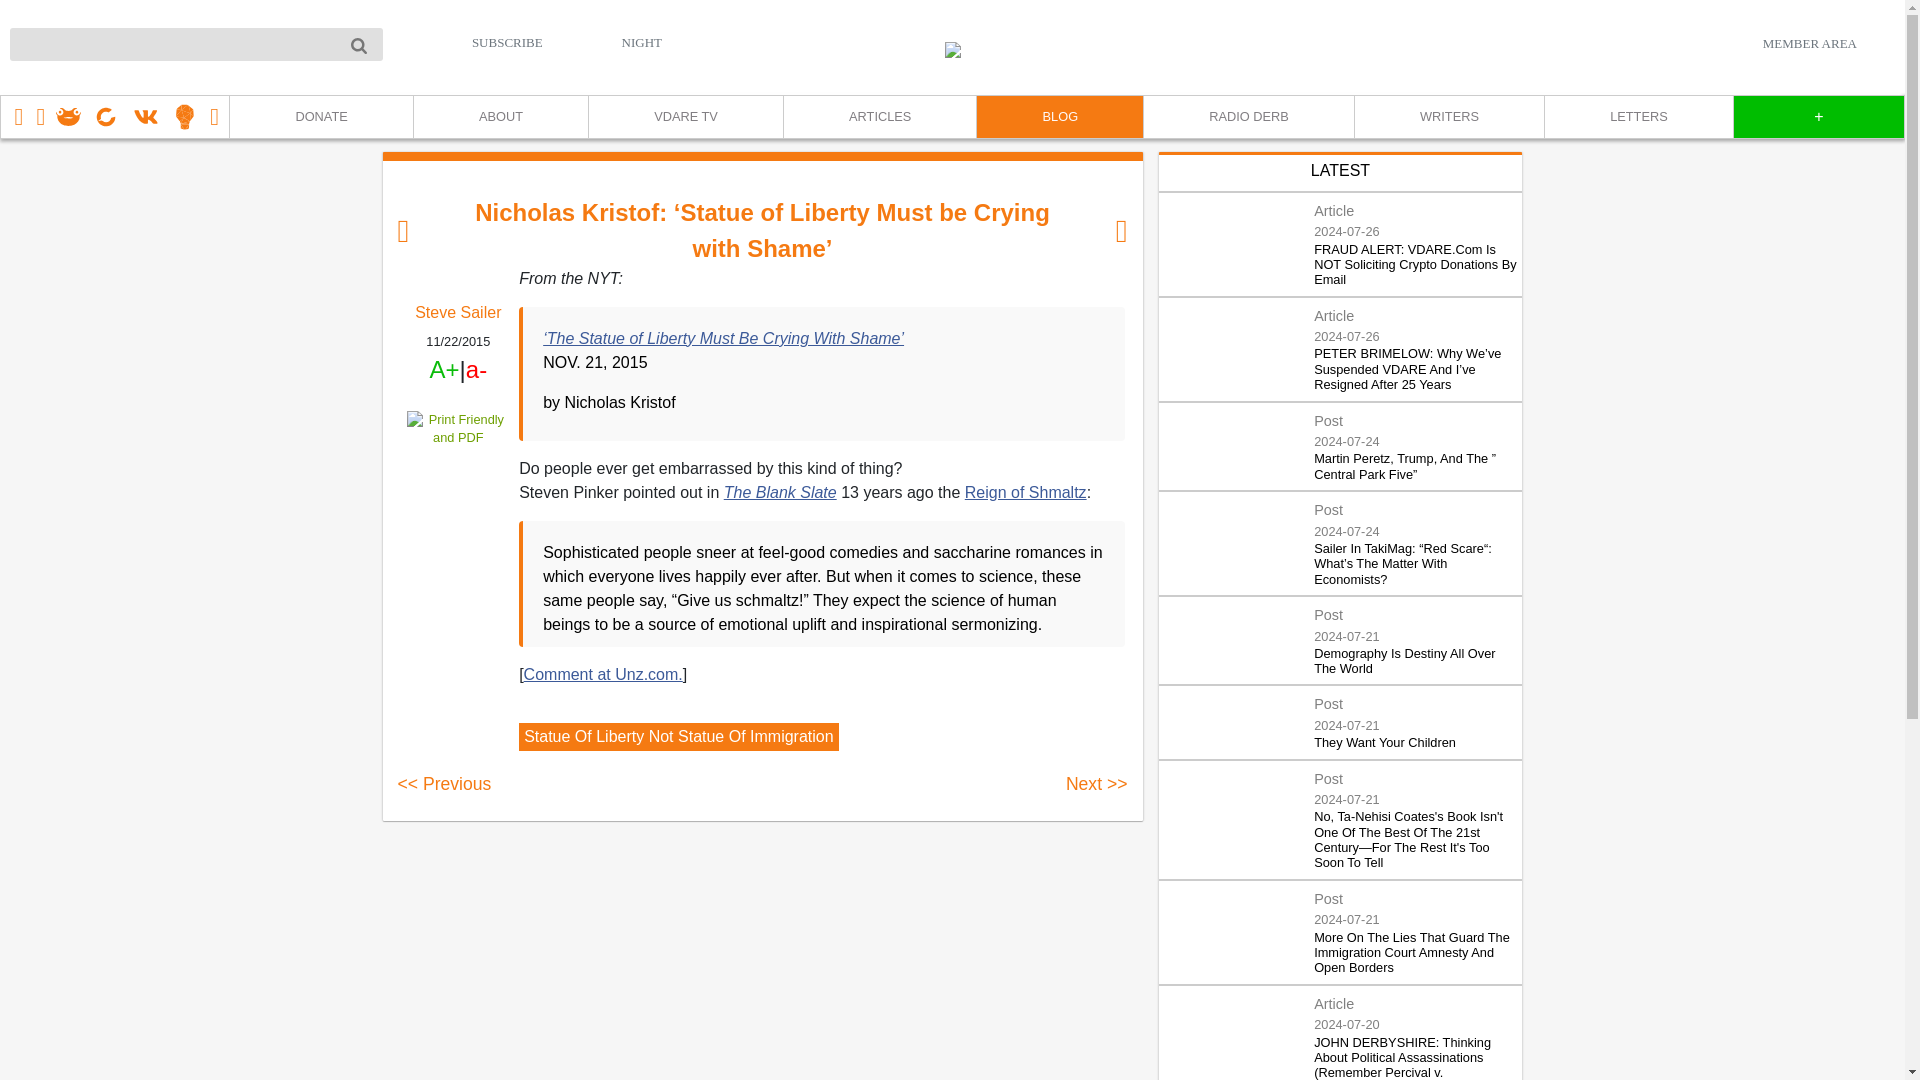 Image resolution: width=1920 pixels, height=1080 pixels. What do you see at coordinates (458, 490) in the screenshot?
I see `Share to Twitter` at bounding box center [458, 490].